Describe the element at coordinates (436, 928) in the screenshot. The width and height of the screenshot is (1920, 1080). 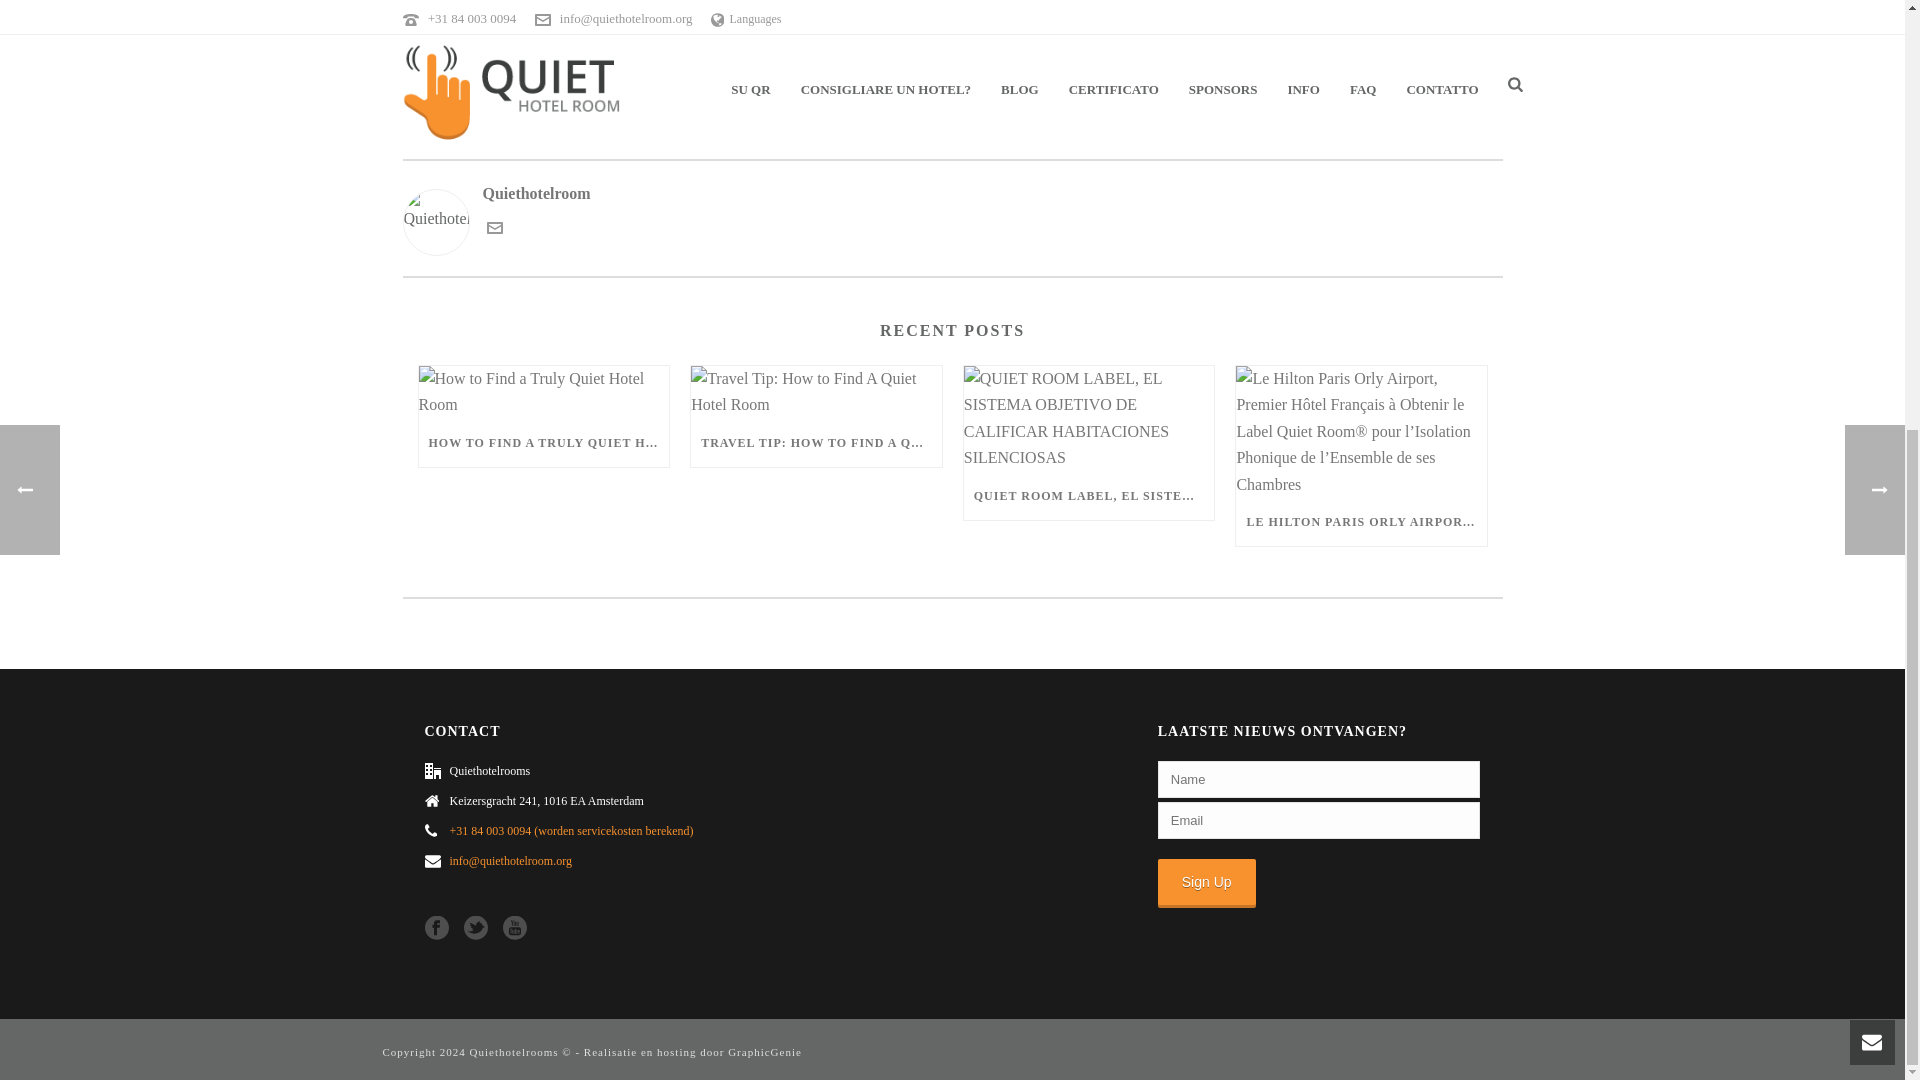
I see `Follow Us on facebook` at that location.